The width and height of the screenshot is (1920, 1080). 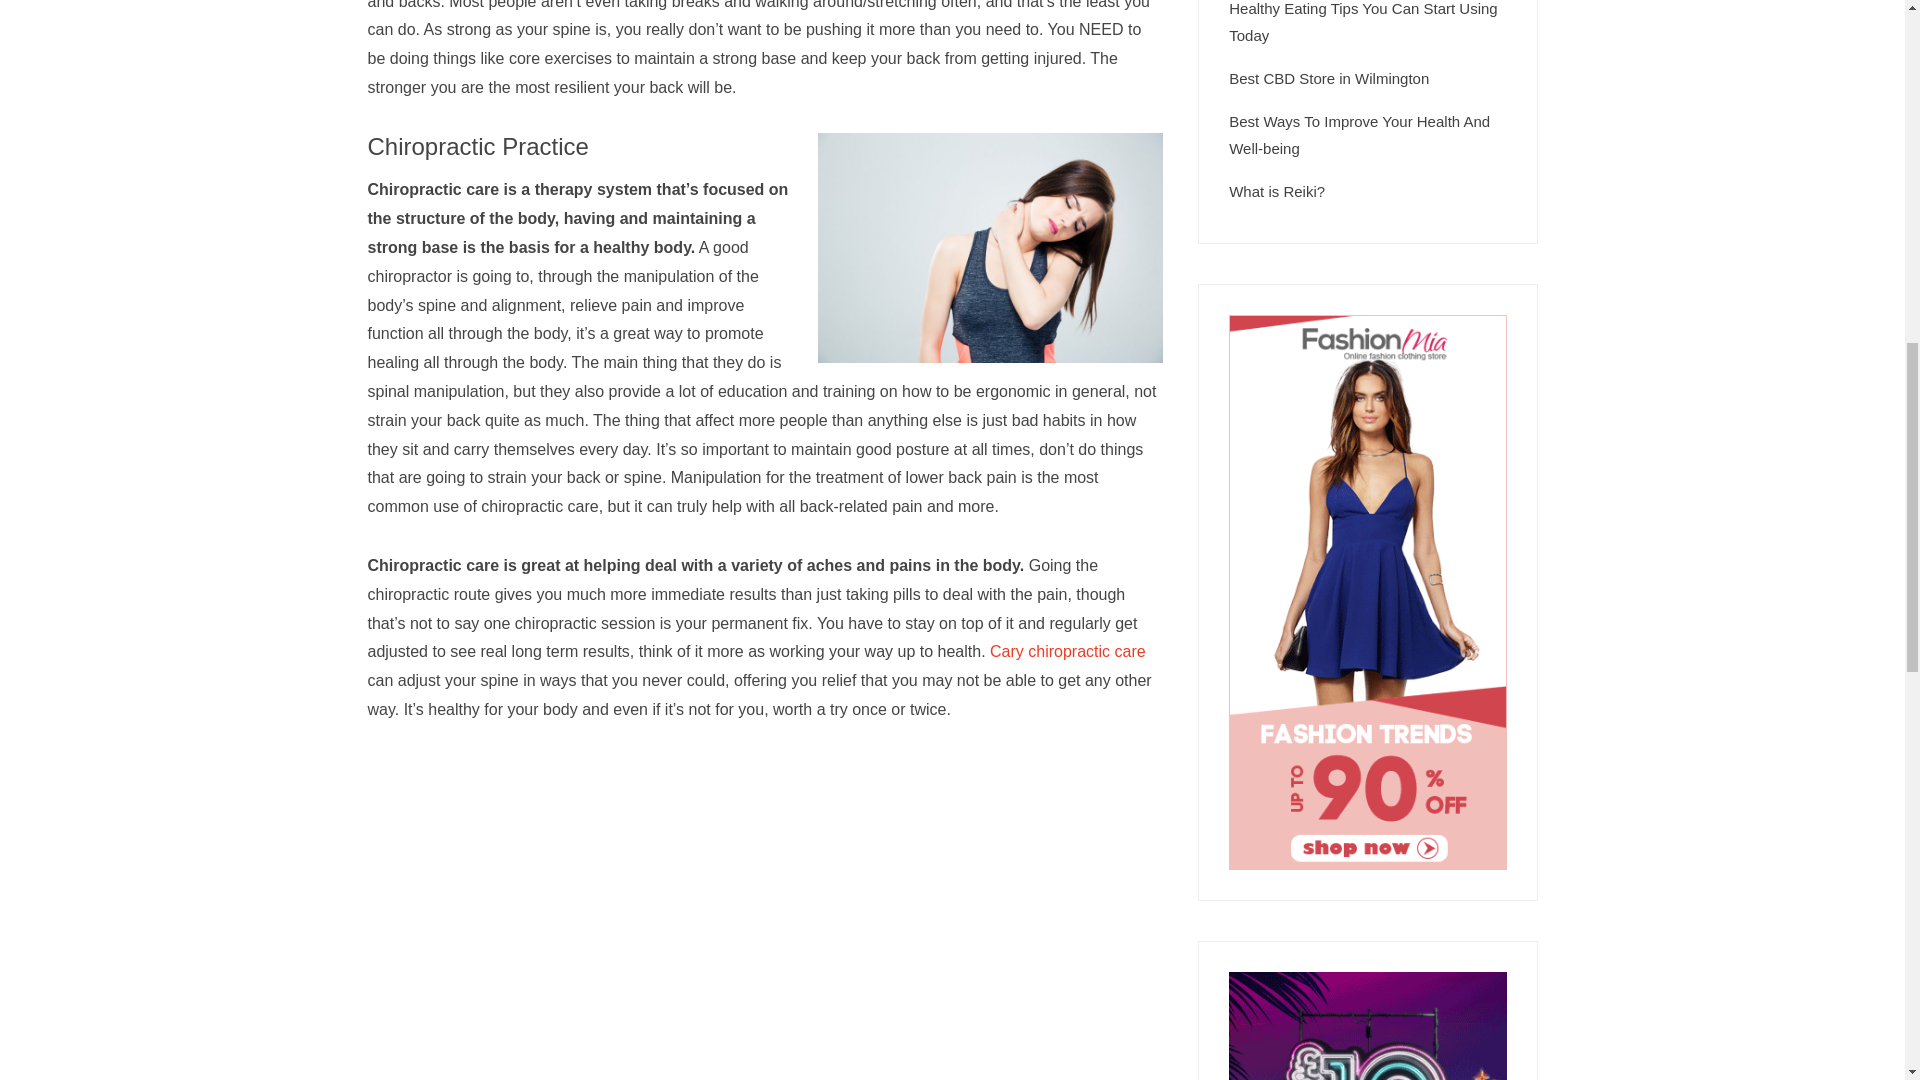 What do you see at coordinates (1328, 78) in the screenshot?
I see `Best CBD Store in Wilmington` at bounding box center [1328, 78].